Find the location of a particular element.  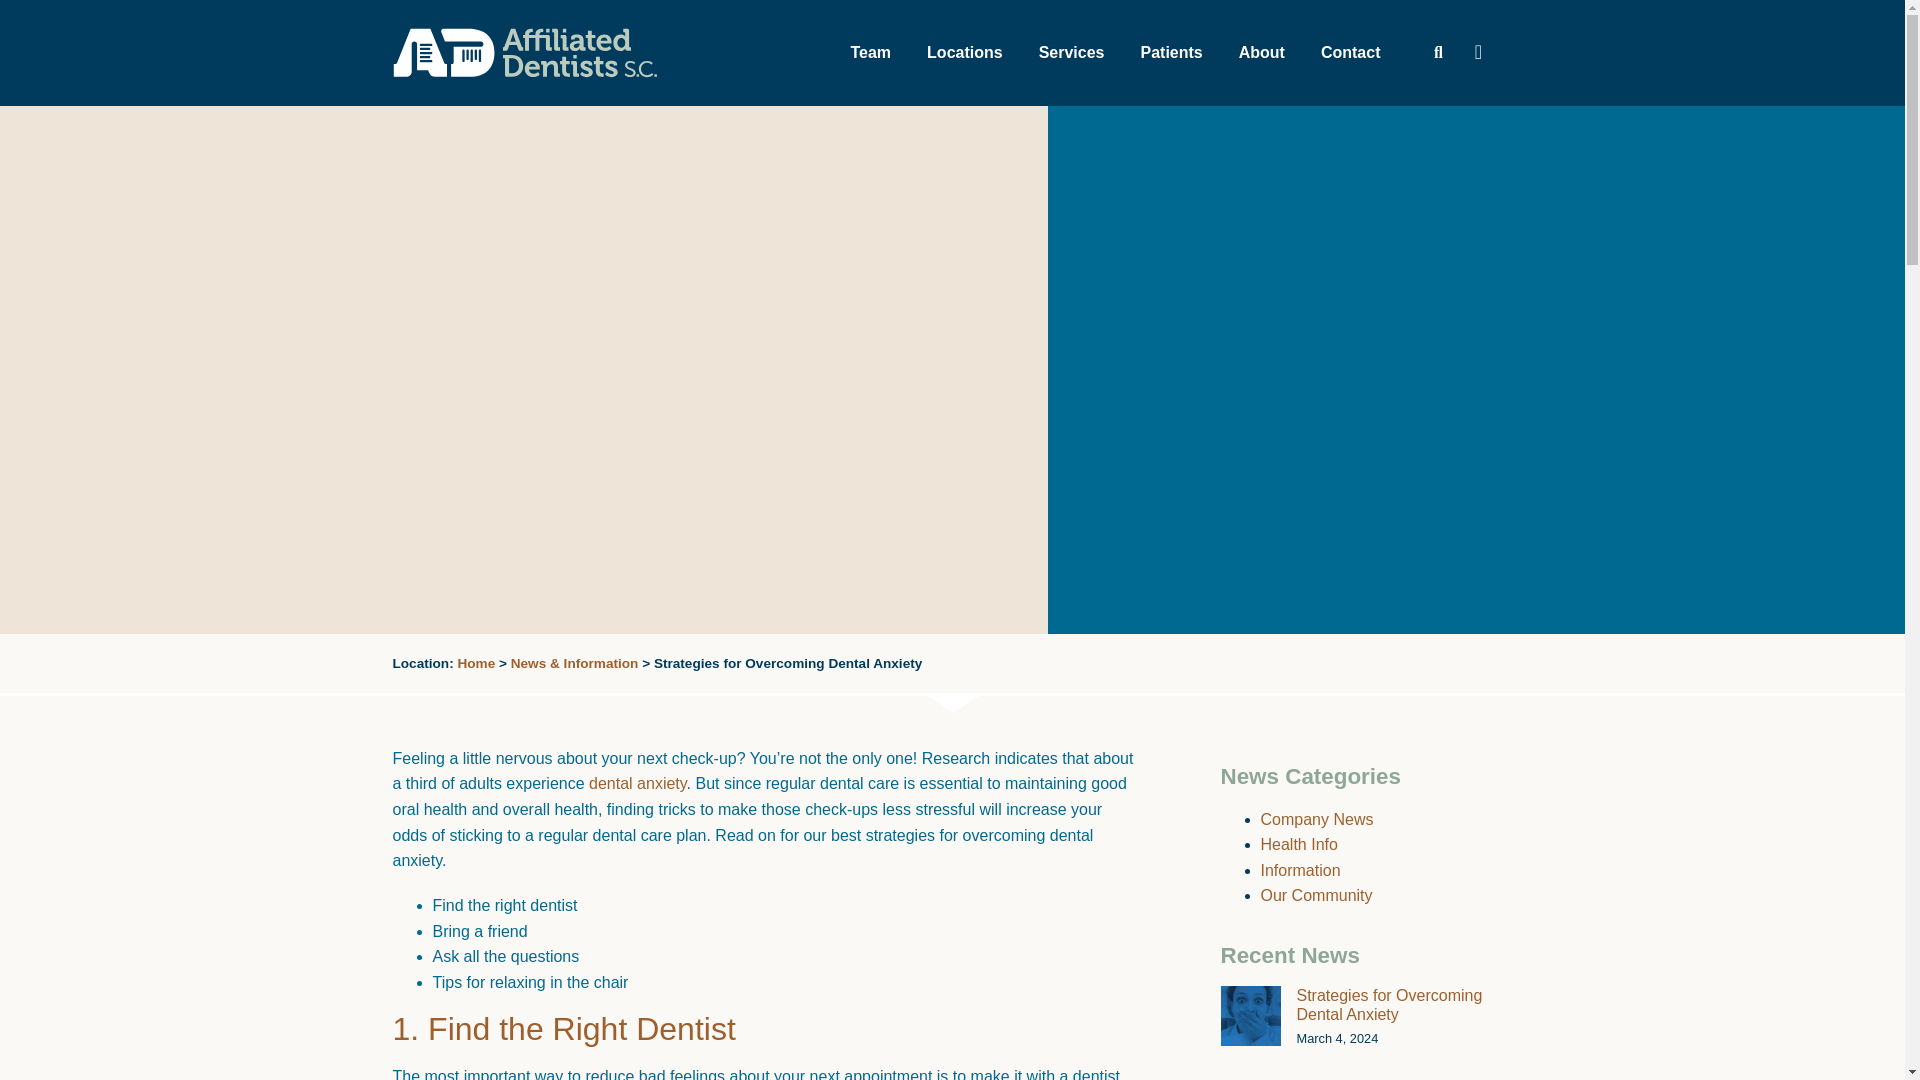

dental anxiety is located at coordinates (638, 783).